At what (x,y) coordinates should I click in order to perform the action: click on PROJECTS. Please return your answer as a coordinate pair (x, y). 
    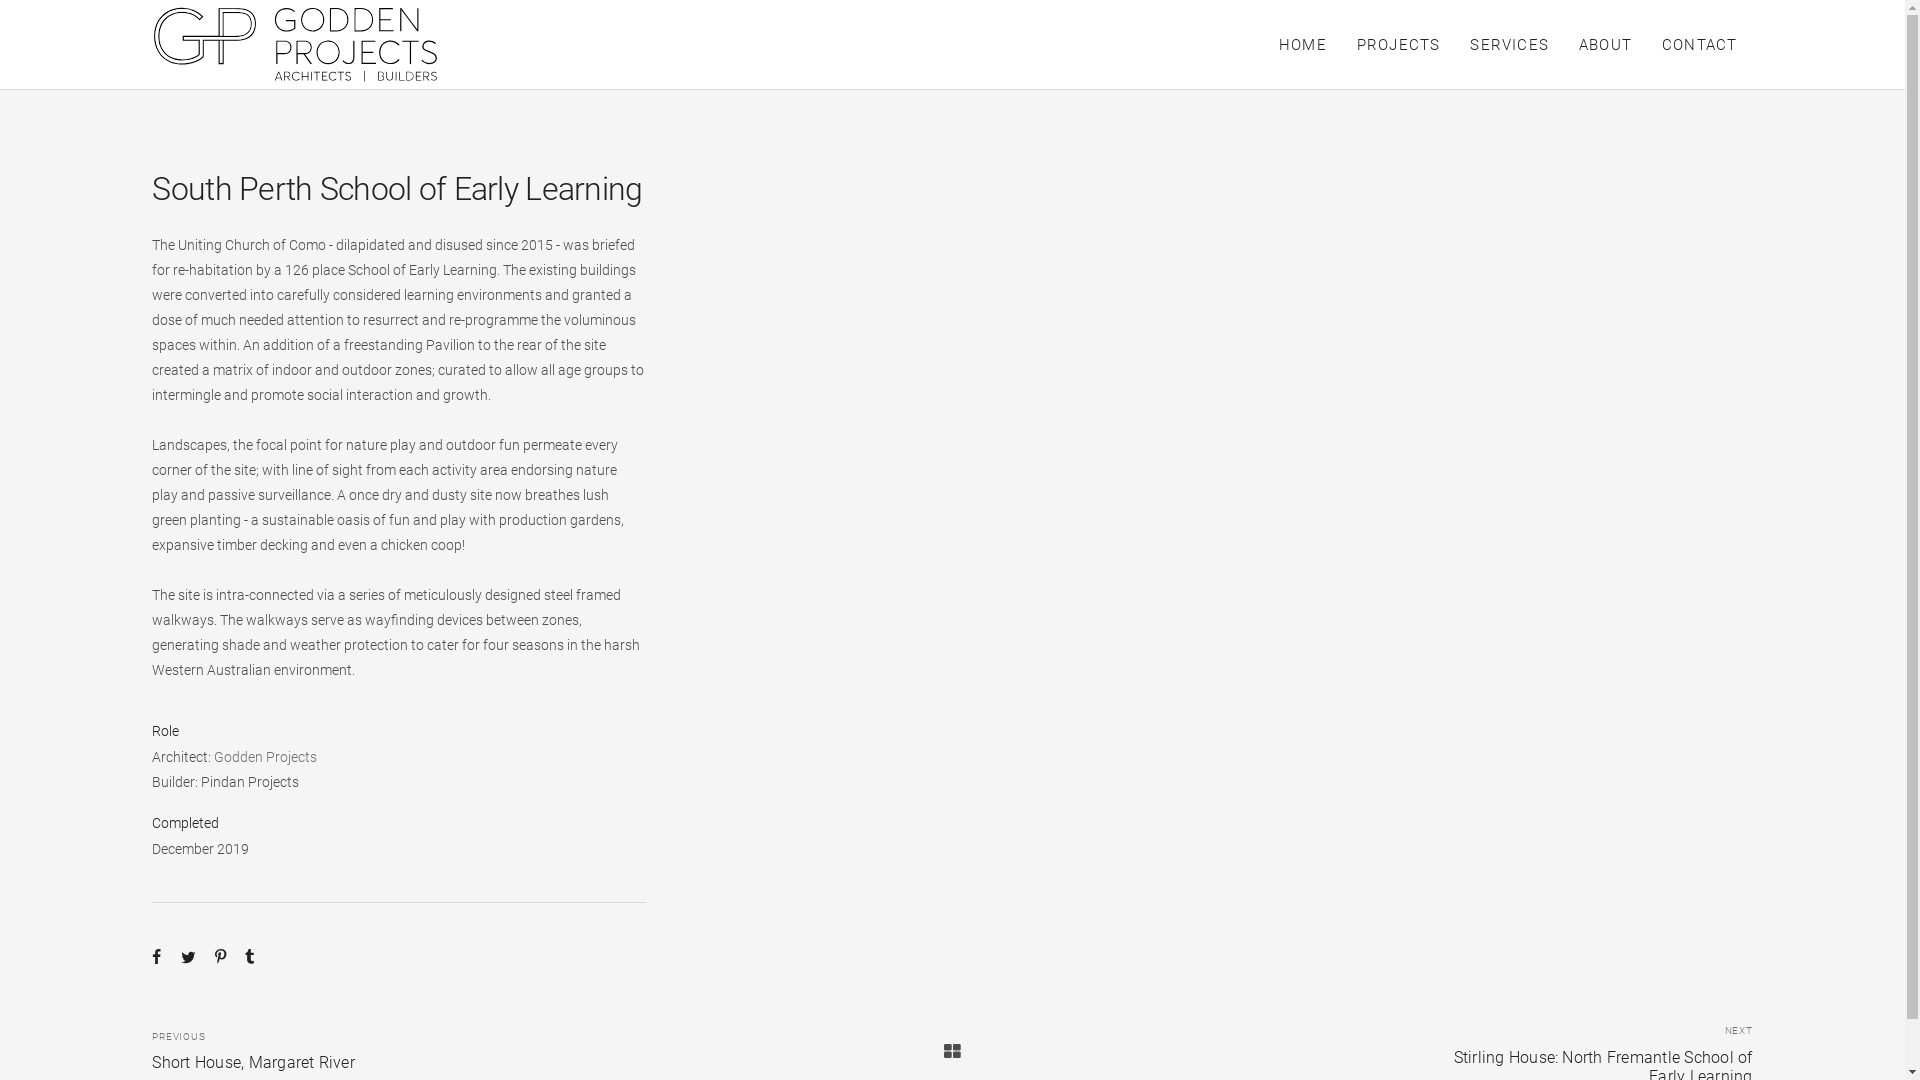
    Looking at the image, I should click on (1399, 44).